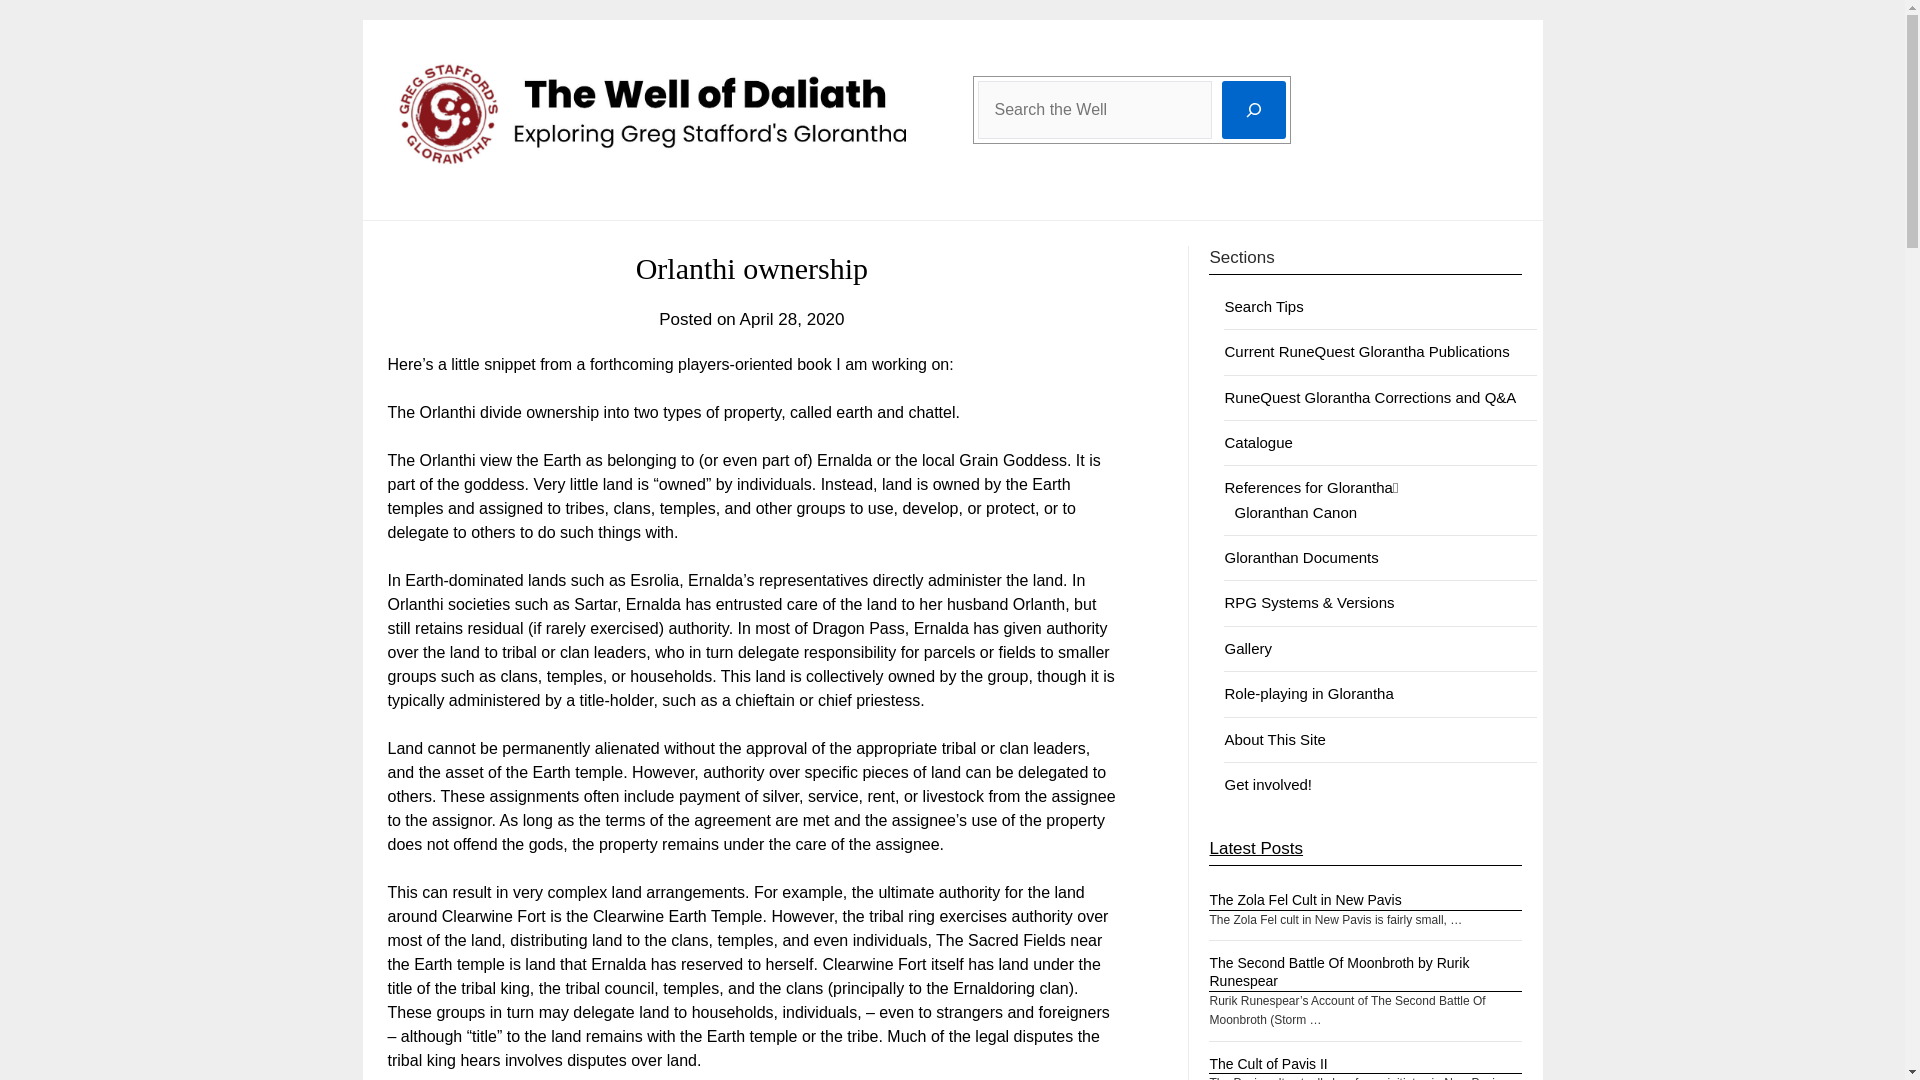 The image size is (1920, 1080). What do you see at coordinates (1258, 442) in the screenshot?
I see `Catalogue` at bounding box center [1258, 442].